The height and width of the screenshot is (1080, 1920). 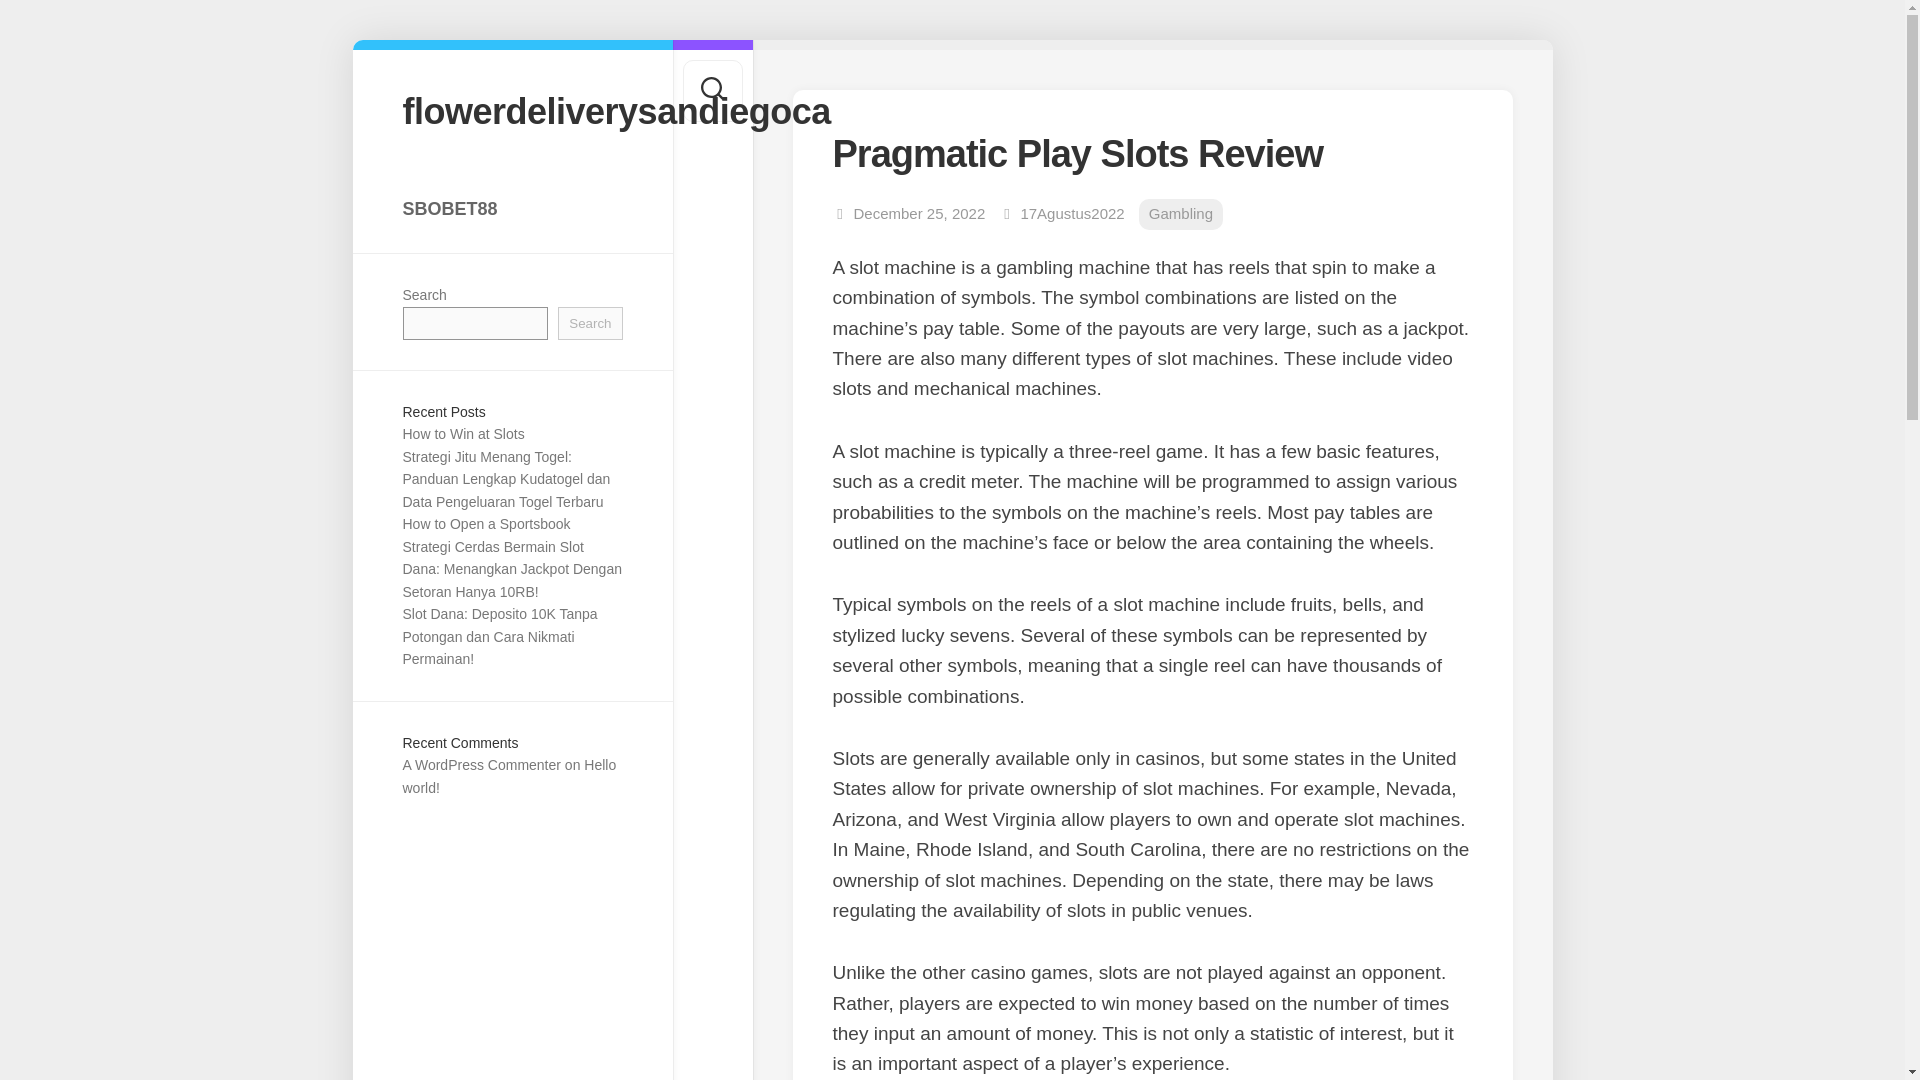 I want to click on How to Open a Sportsbook, so click(x=486, y=524).